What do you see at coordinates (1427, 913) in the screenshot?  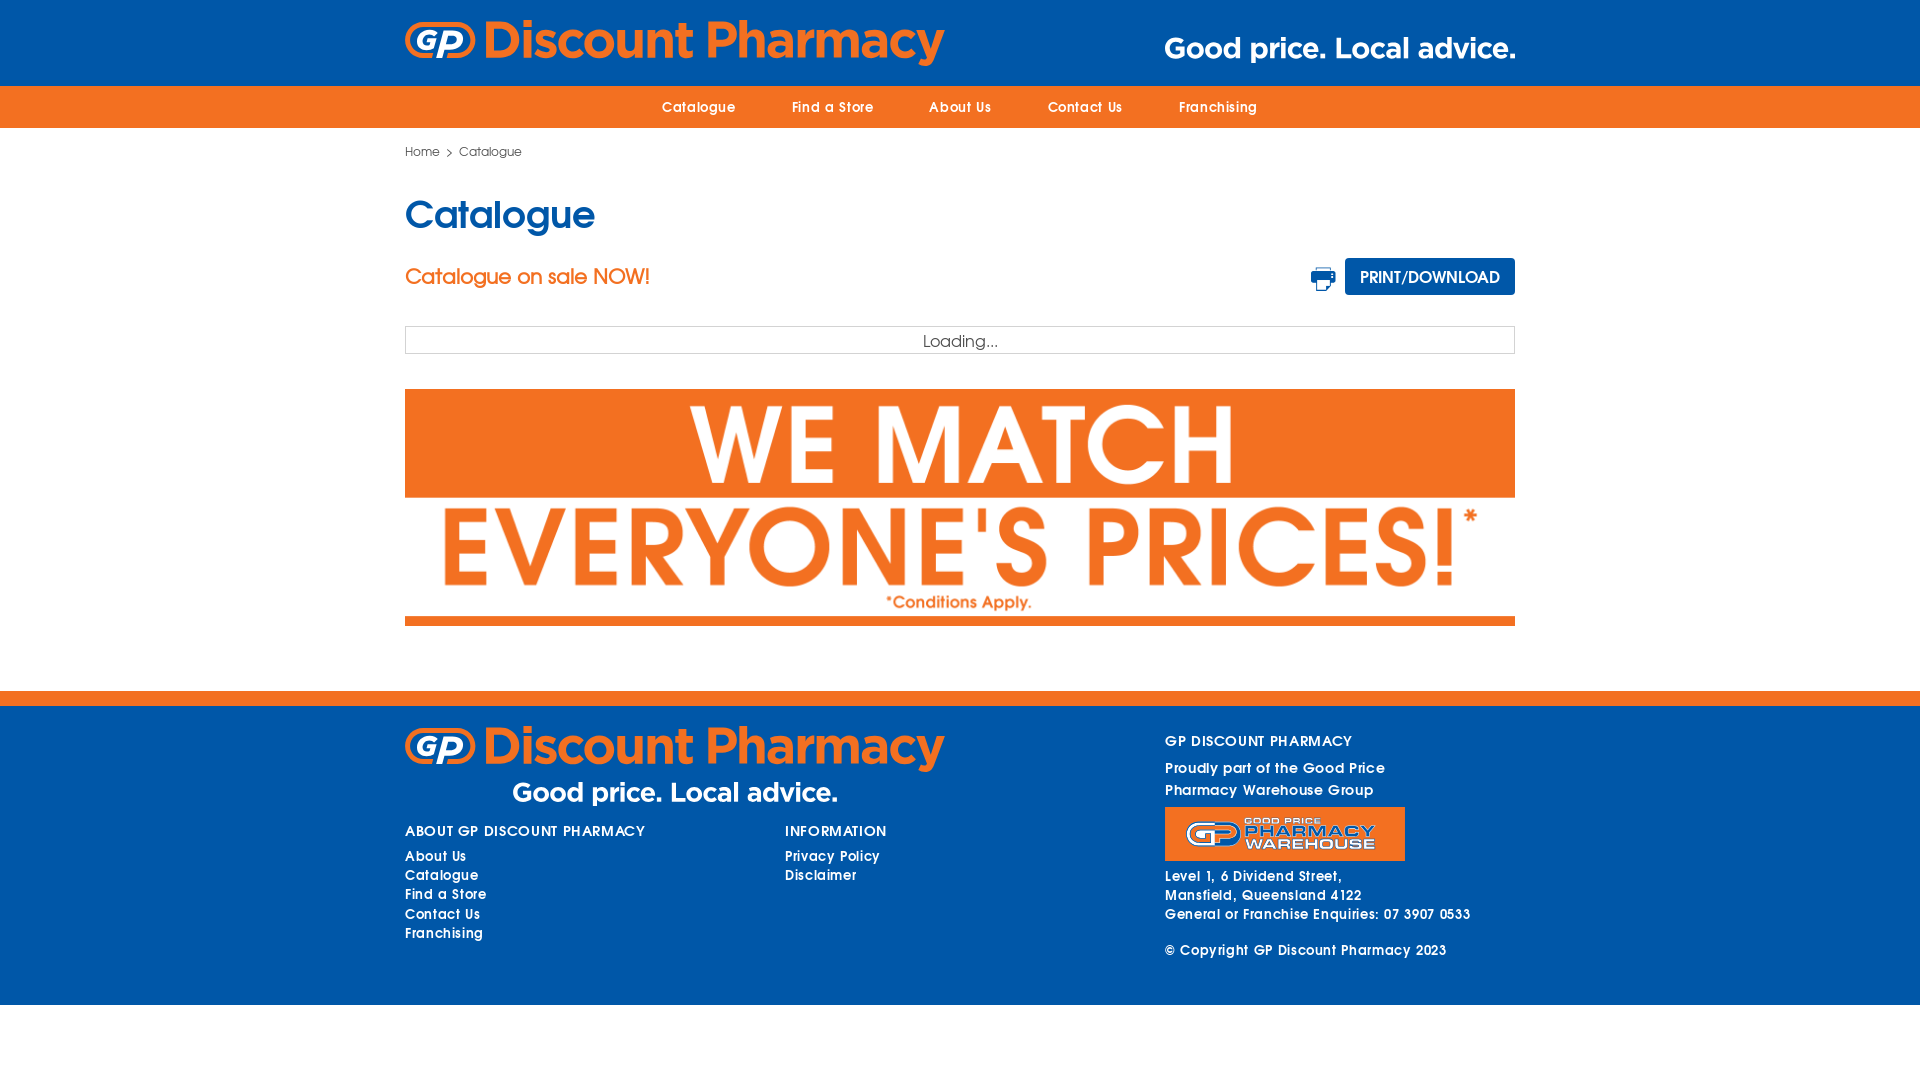 I see `07 3907 0533` at bounding box center [1427, 913].